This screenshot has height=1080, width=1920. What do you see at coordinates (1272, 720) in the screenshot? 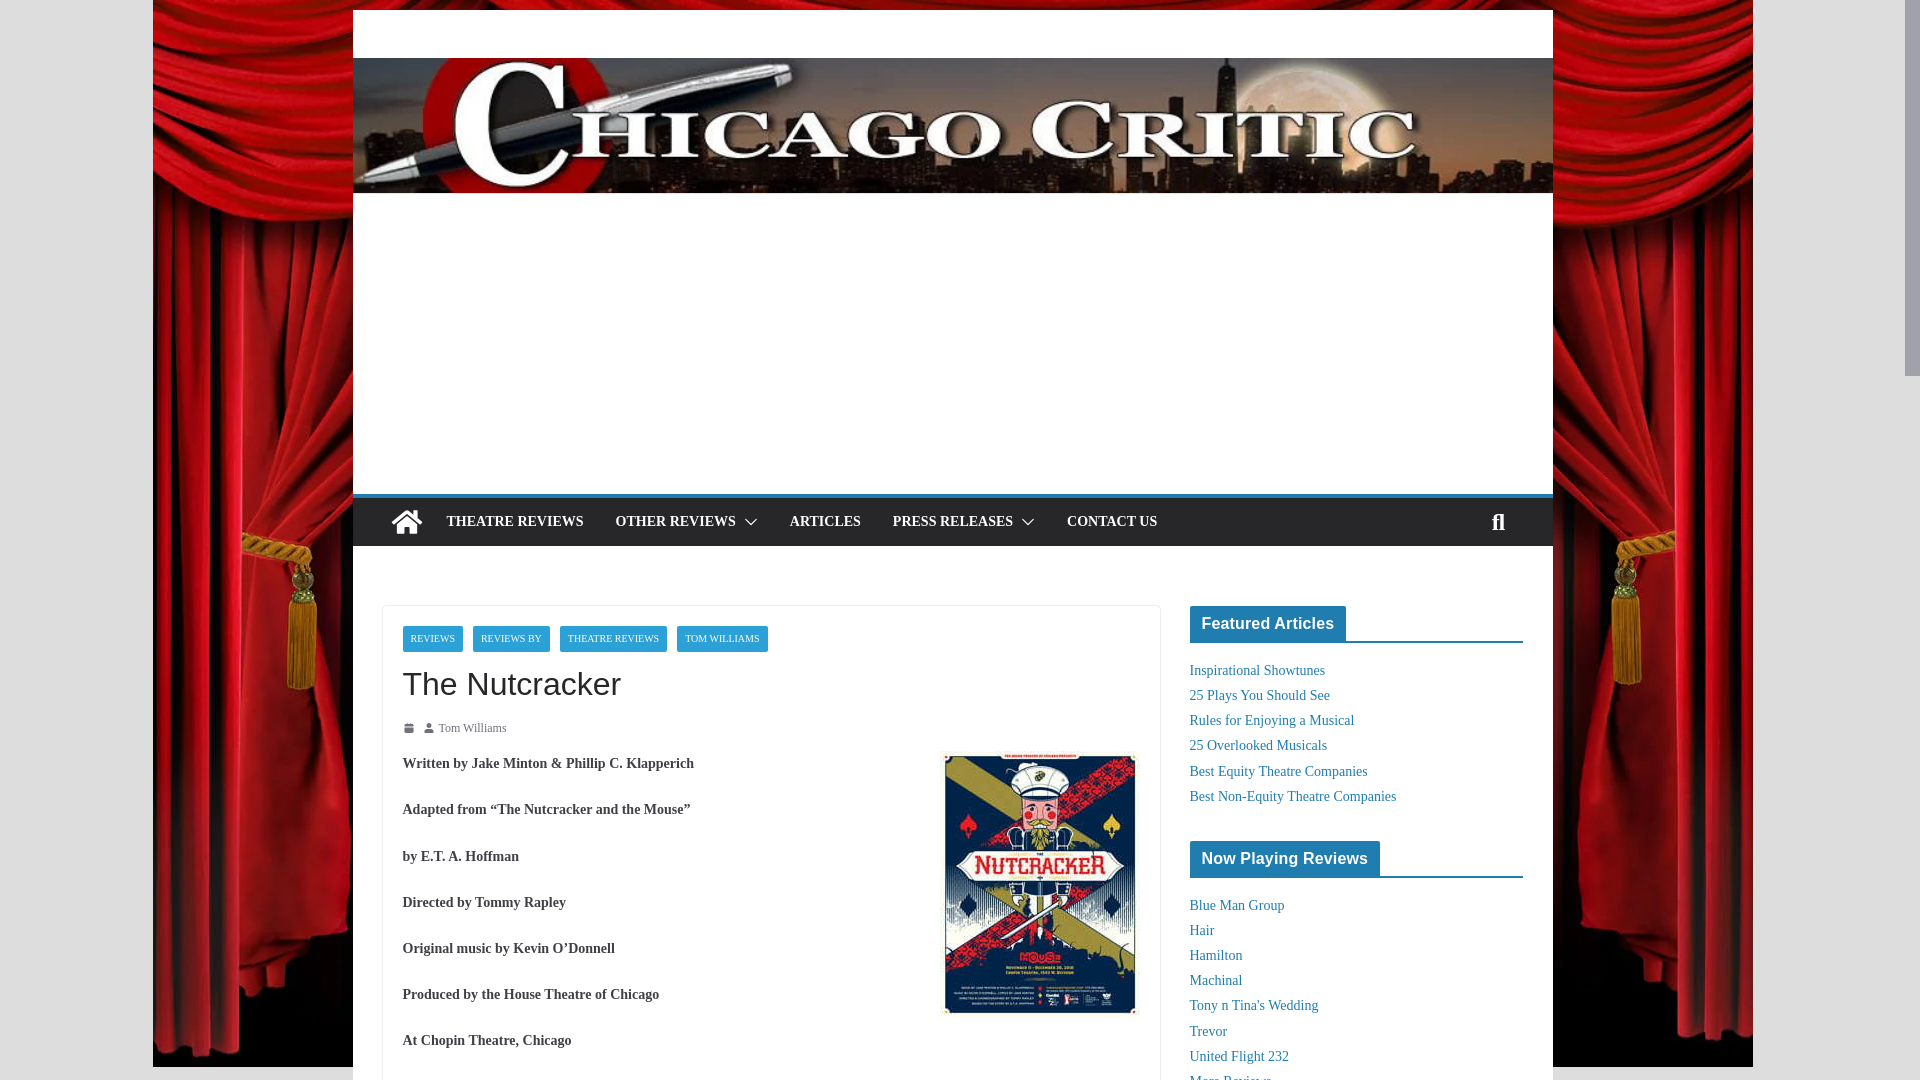
I see `Rules for Enjoying a Musical` at bounding box center [1272, 720].